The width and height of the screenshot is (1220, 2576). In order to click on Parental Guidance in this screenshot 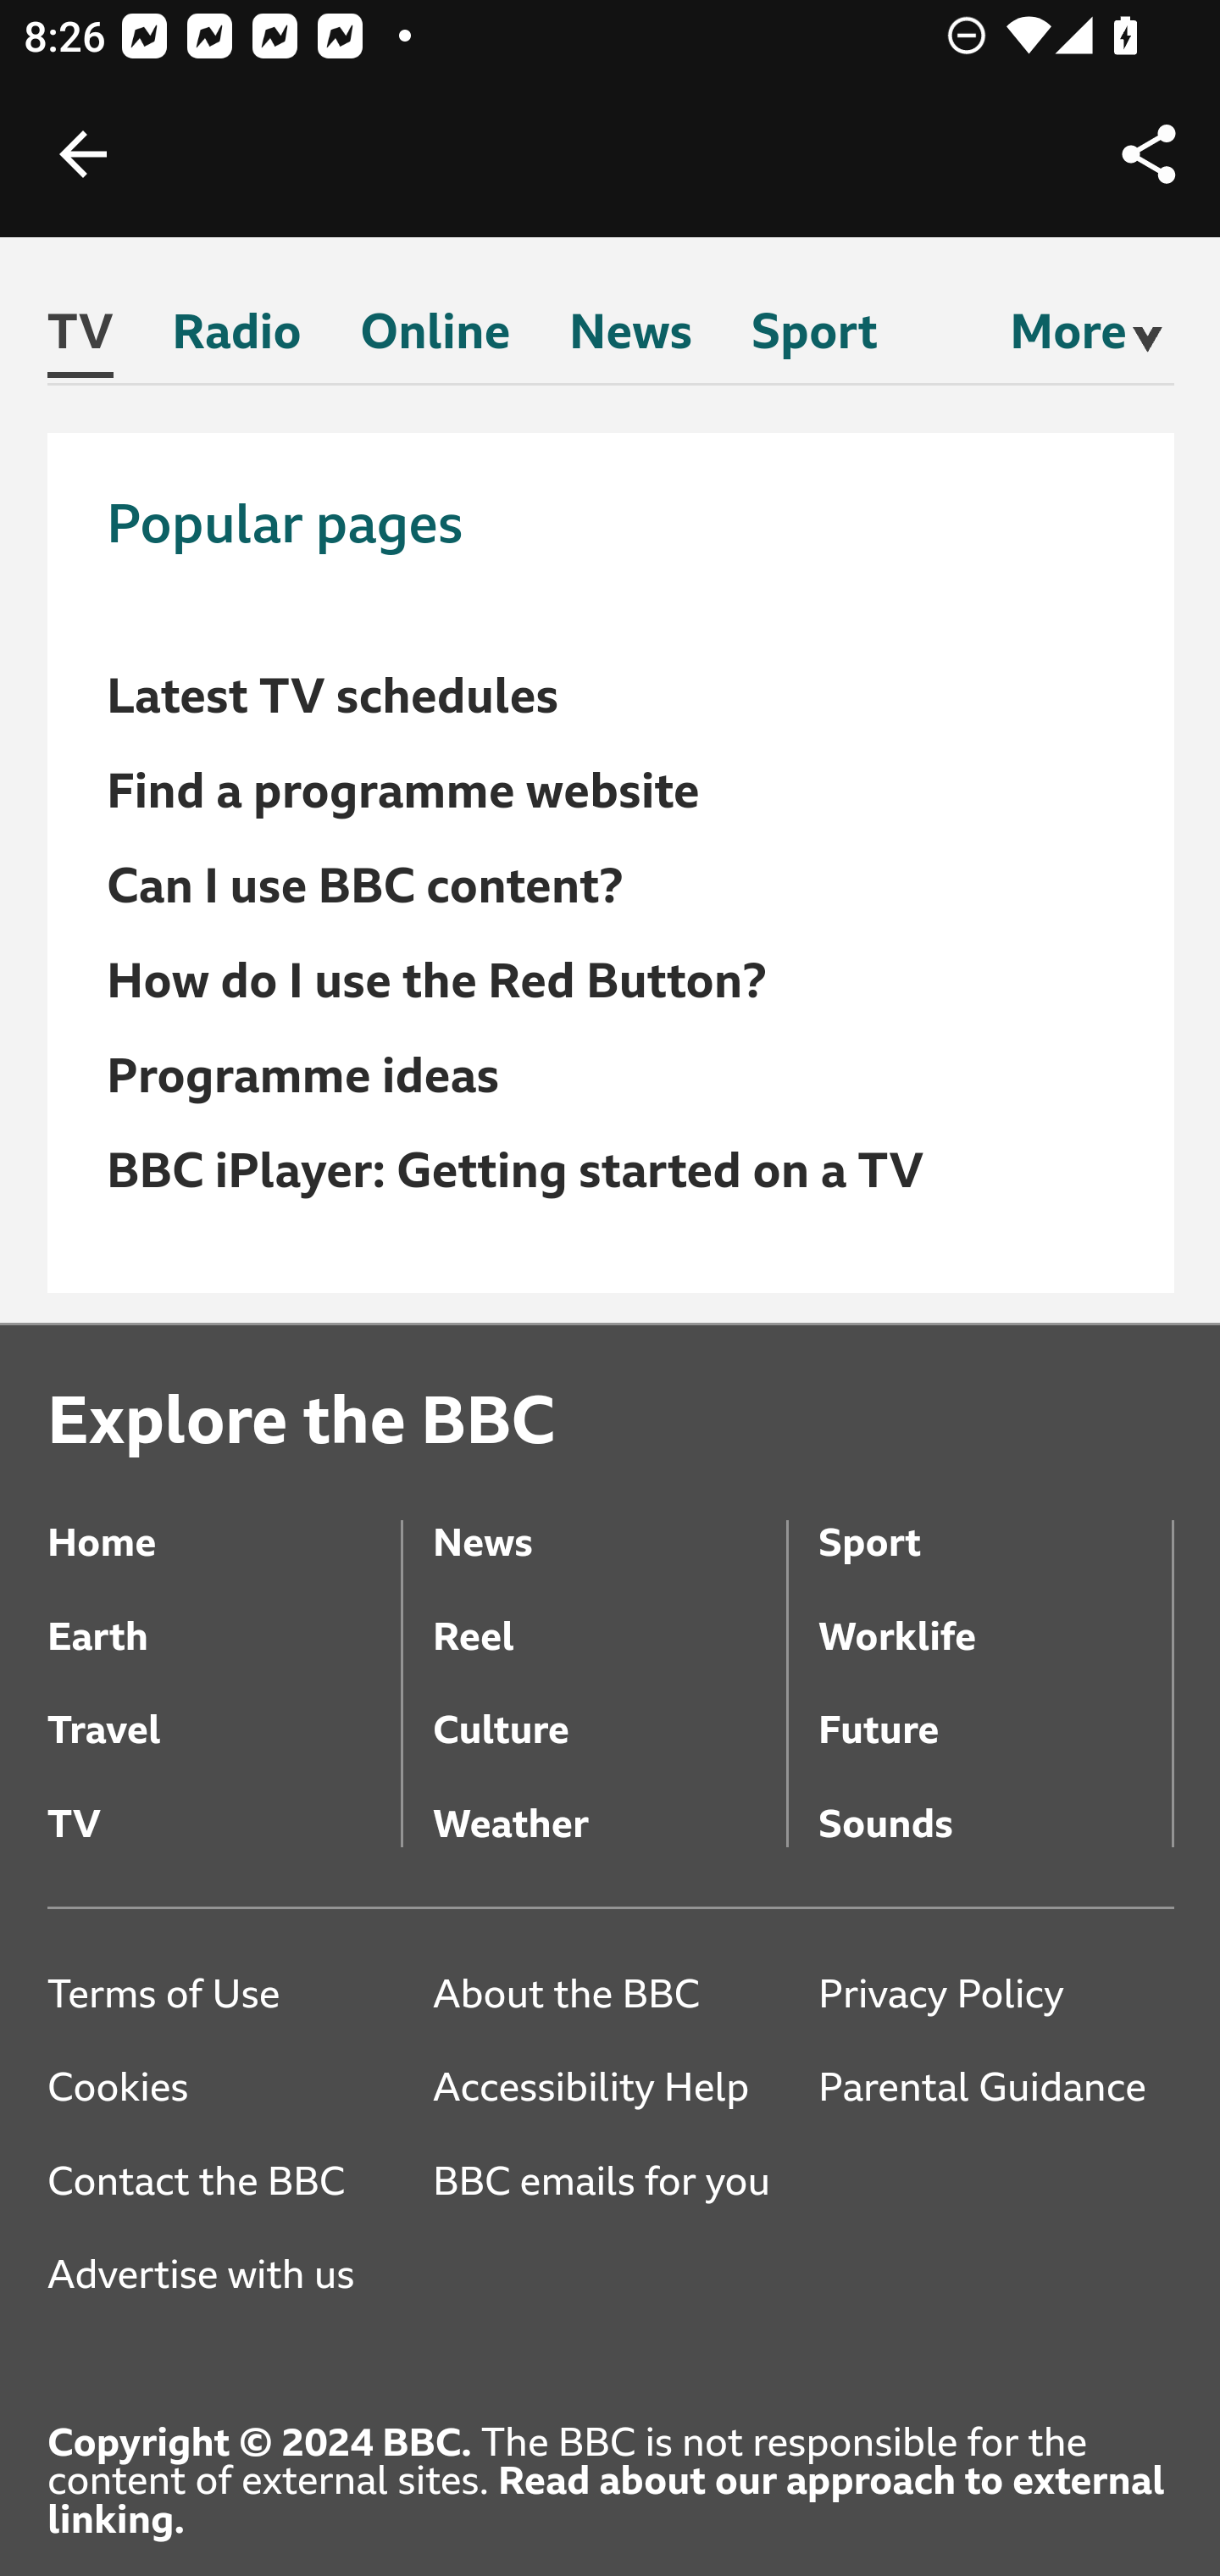, I will do `click(995, 2089)`.